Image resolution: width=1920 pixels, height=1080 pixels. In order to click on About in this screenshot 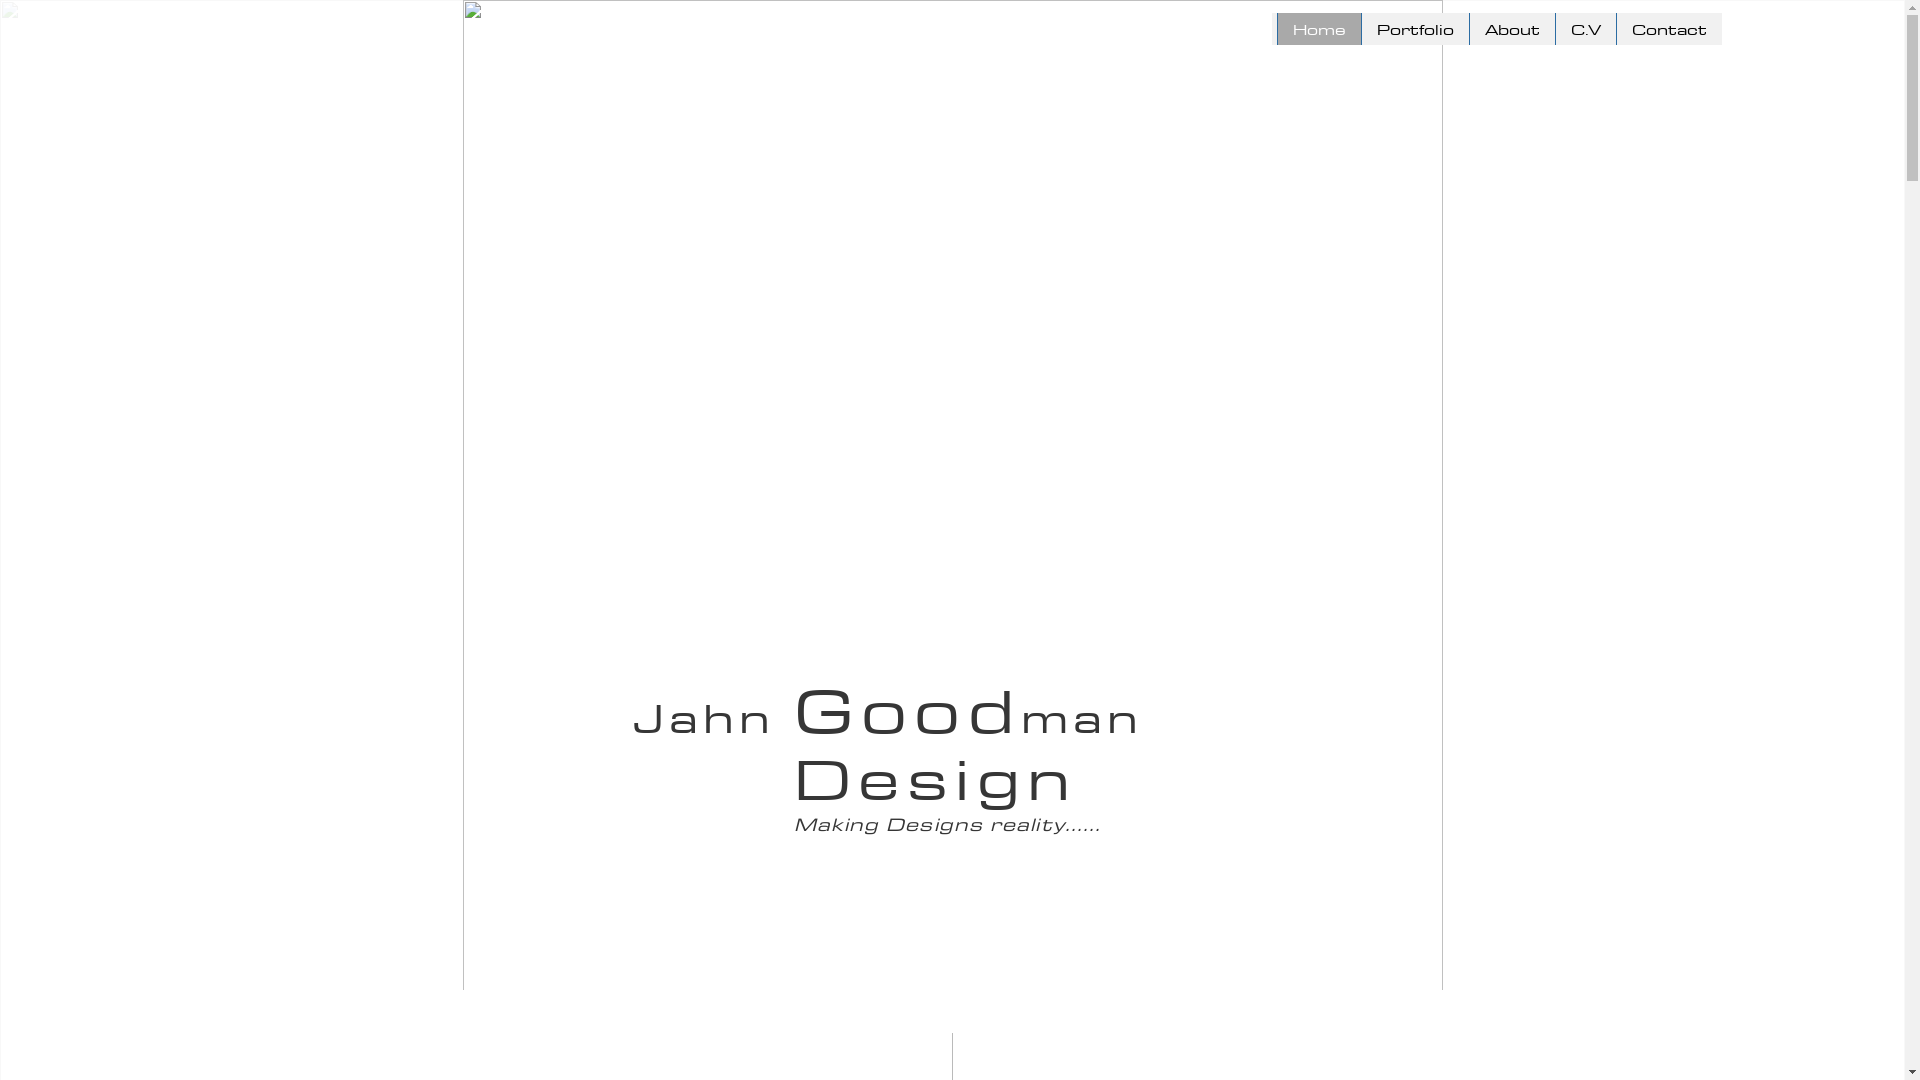, I will do `click(1511, 29)`.